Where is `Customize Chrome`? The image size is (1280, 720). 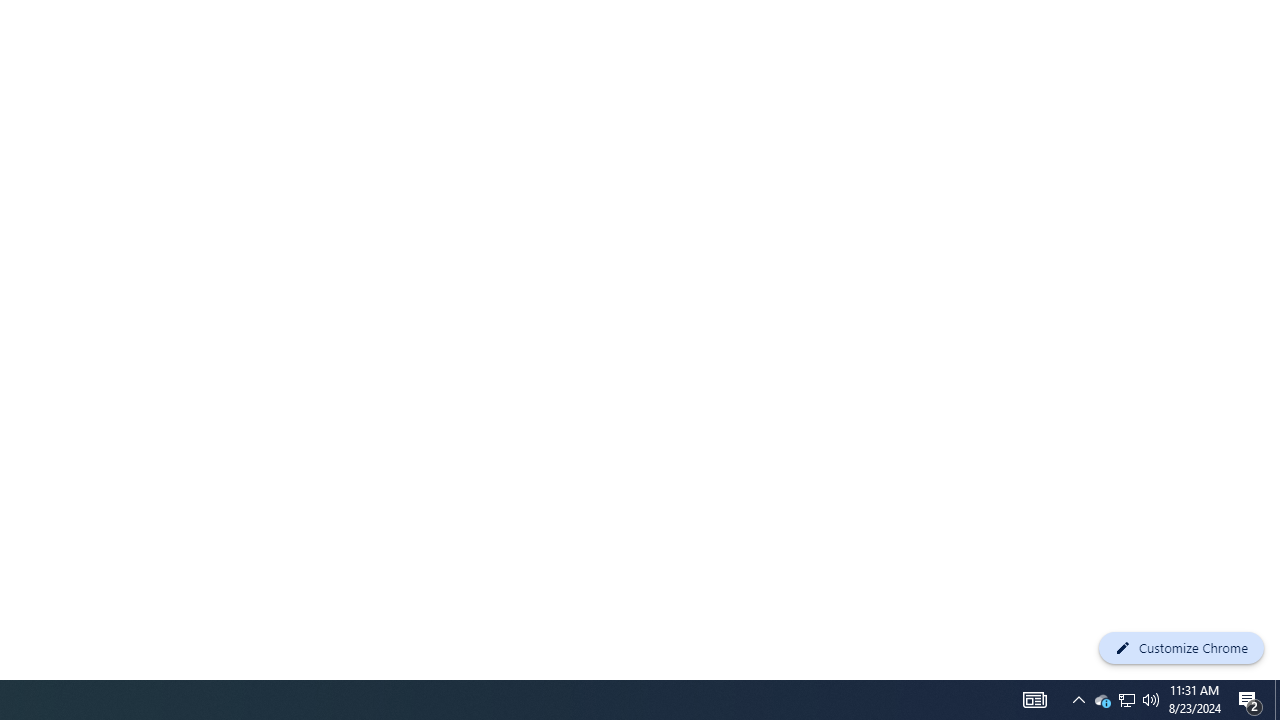 Customize Chrome is located at coordinates (1181, 648).